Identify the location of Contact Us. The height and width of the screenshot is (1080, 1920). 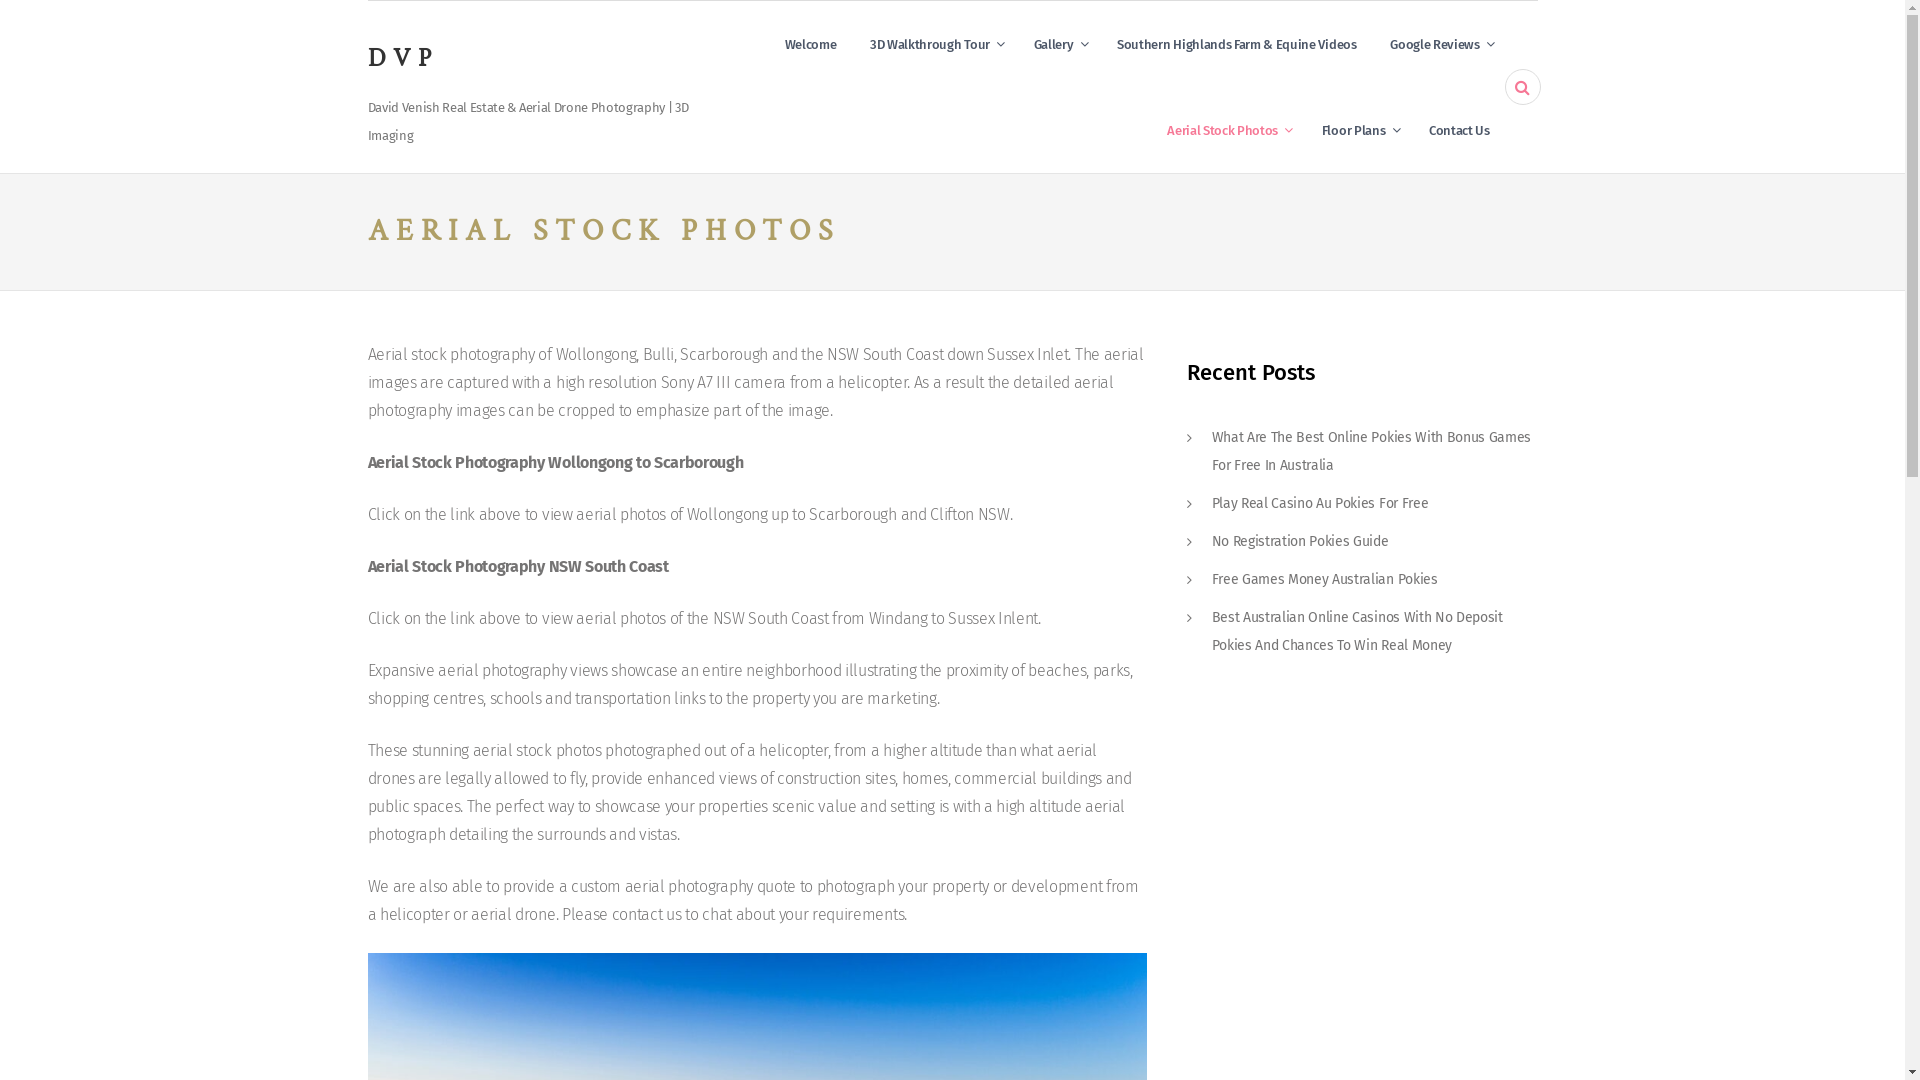
(1460, 130).